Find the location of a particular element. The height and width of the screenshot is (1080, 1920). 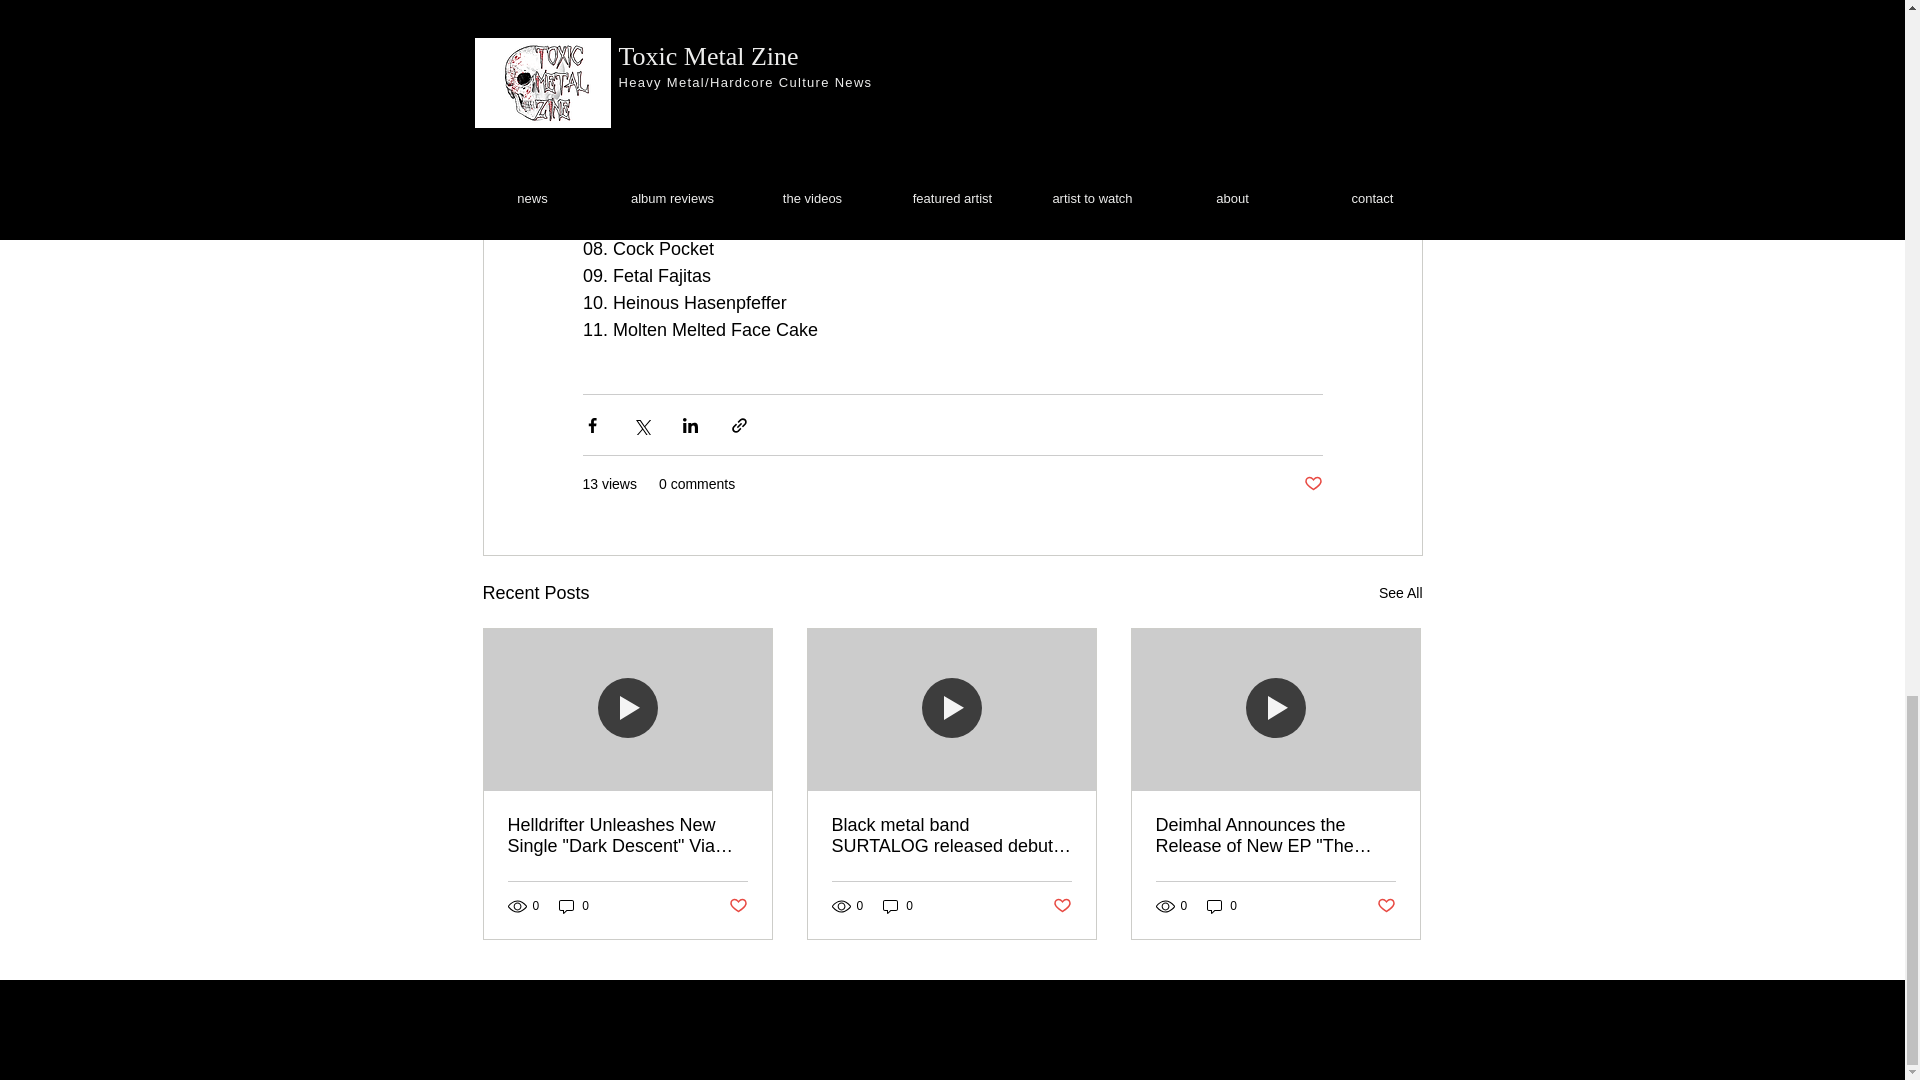

Post not marked as liked is located at coordinates (736, 906).